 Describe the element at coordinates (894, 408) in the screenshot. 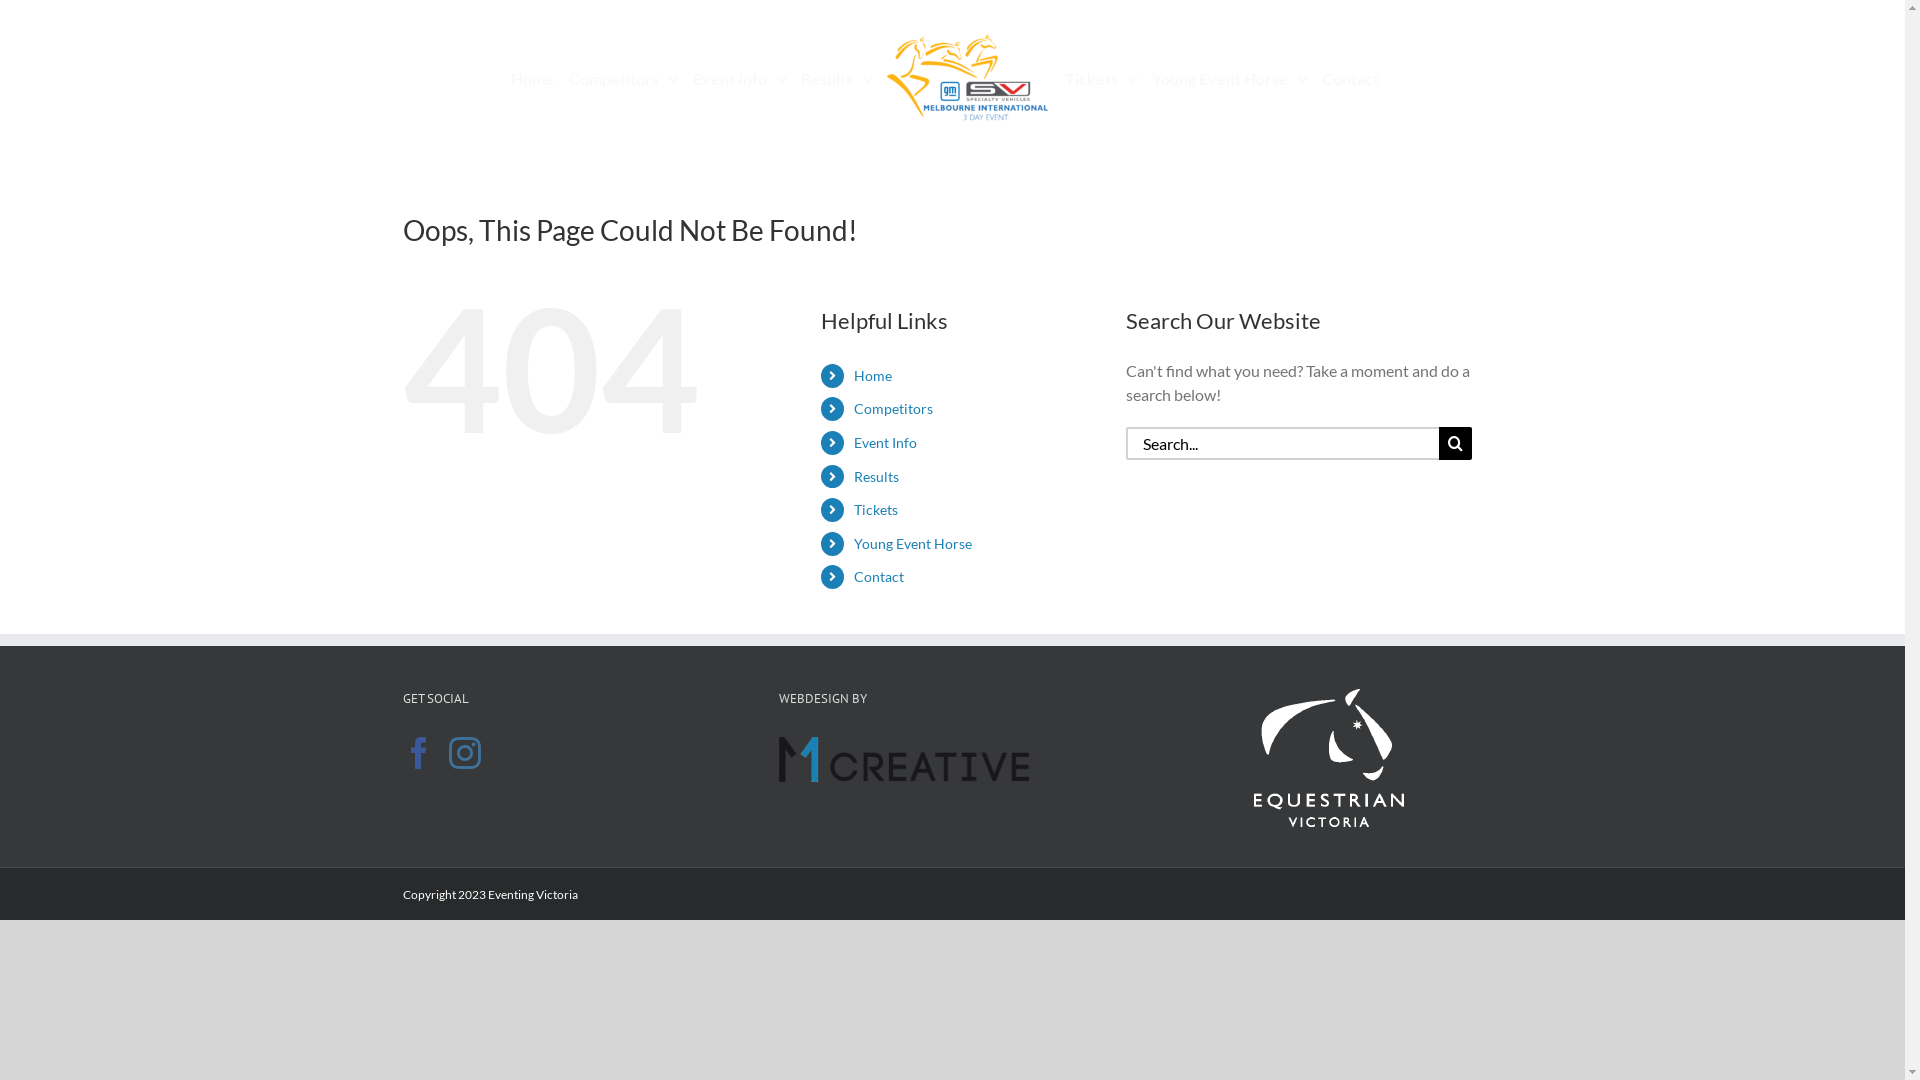

I see `Competitors` at that location.